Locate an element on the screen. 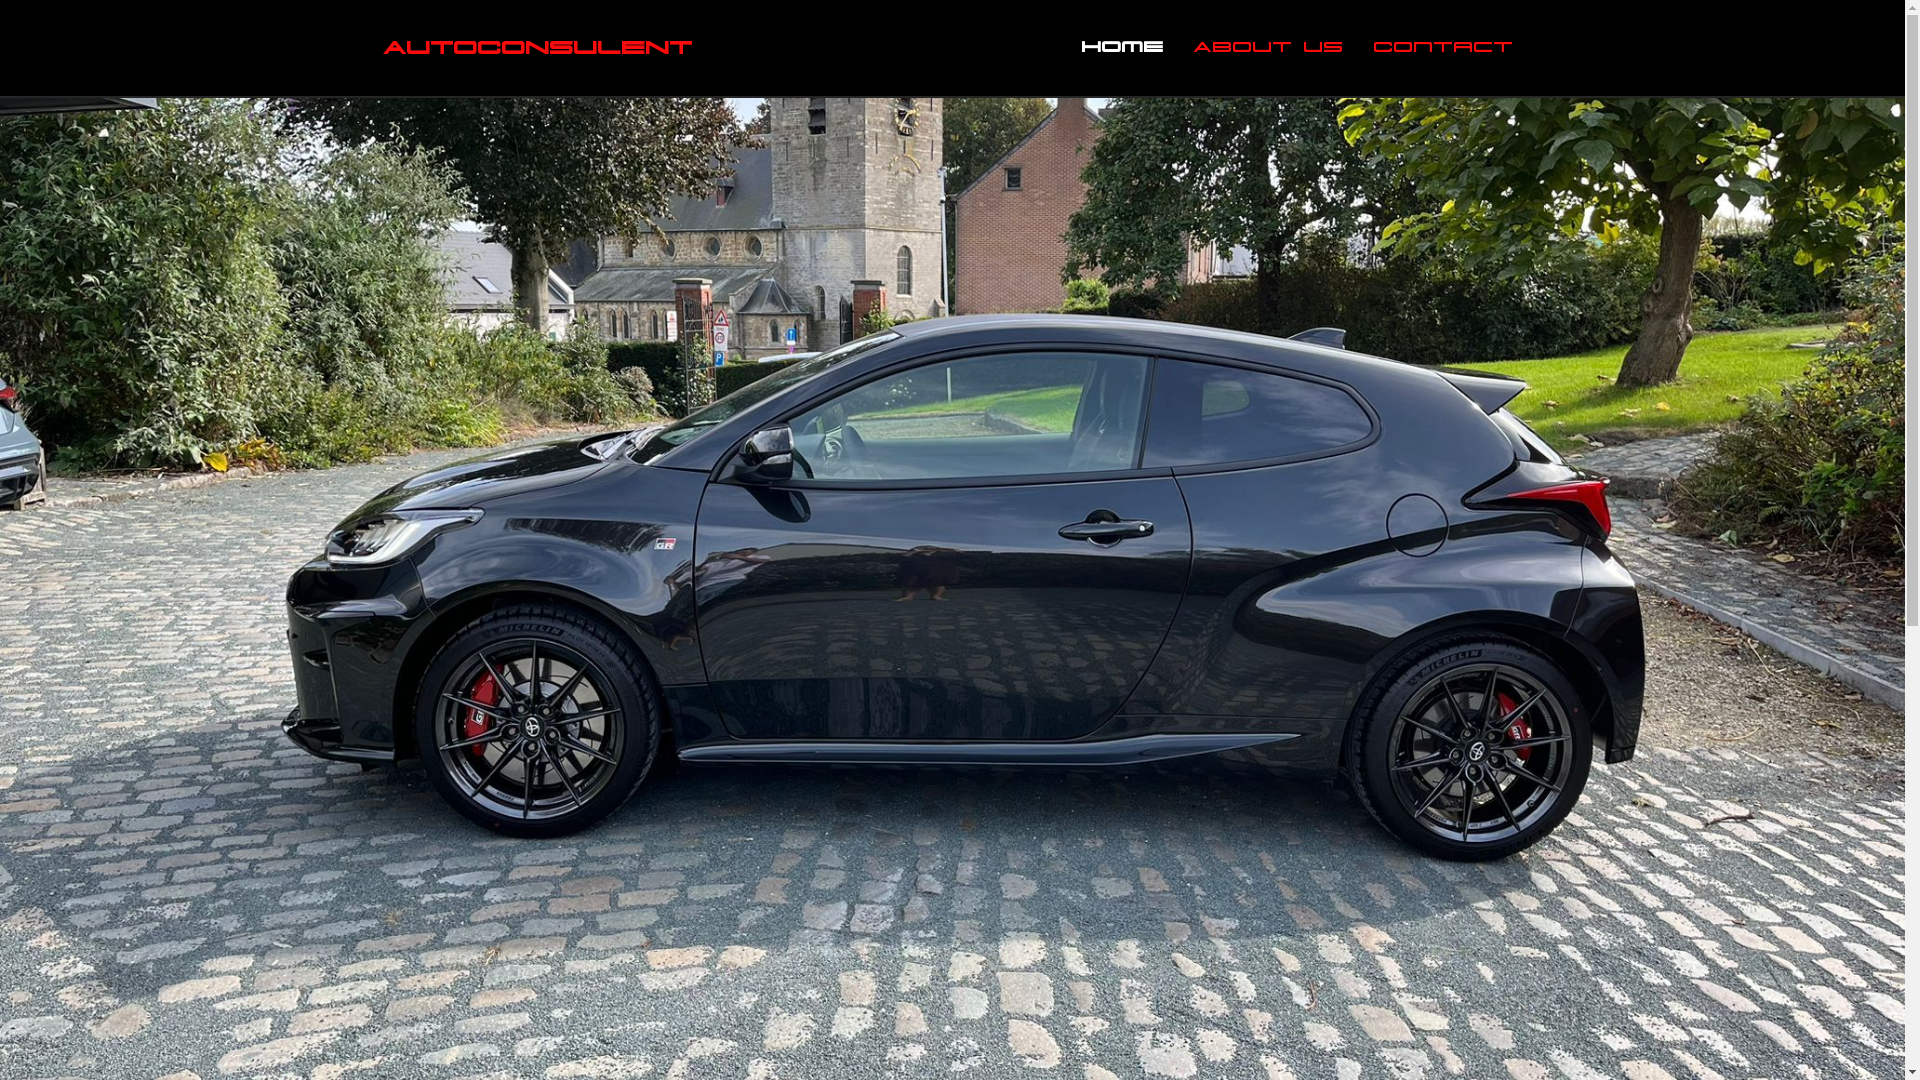 This screenshot has height=1080, width=1920. Home is located at coordinates (1121, 48).